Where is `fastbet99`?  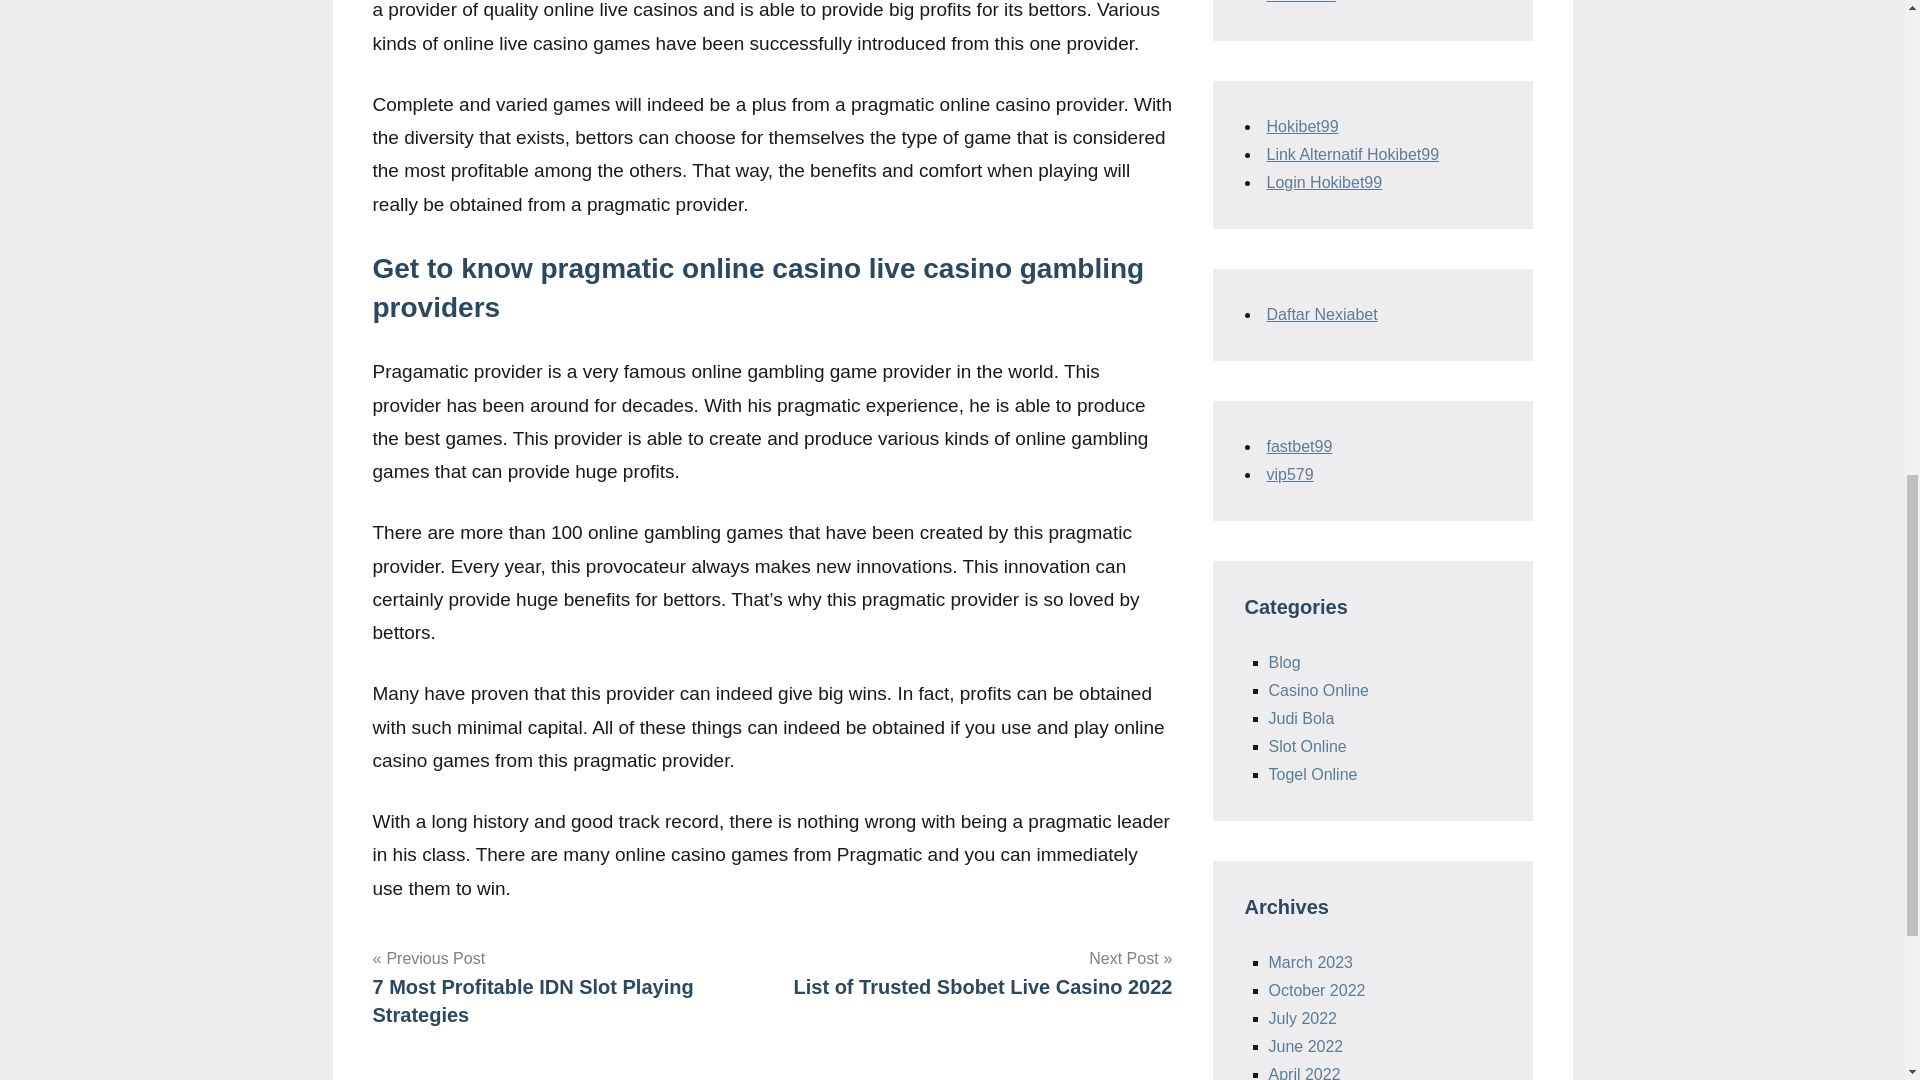
fastbet99 is located at coordinates (979, 973).